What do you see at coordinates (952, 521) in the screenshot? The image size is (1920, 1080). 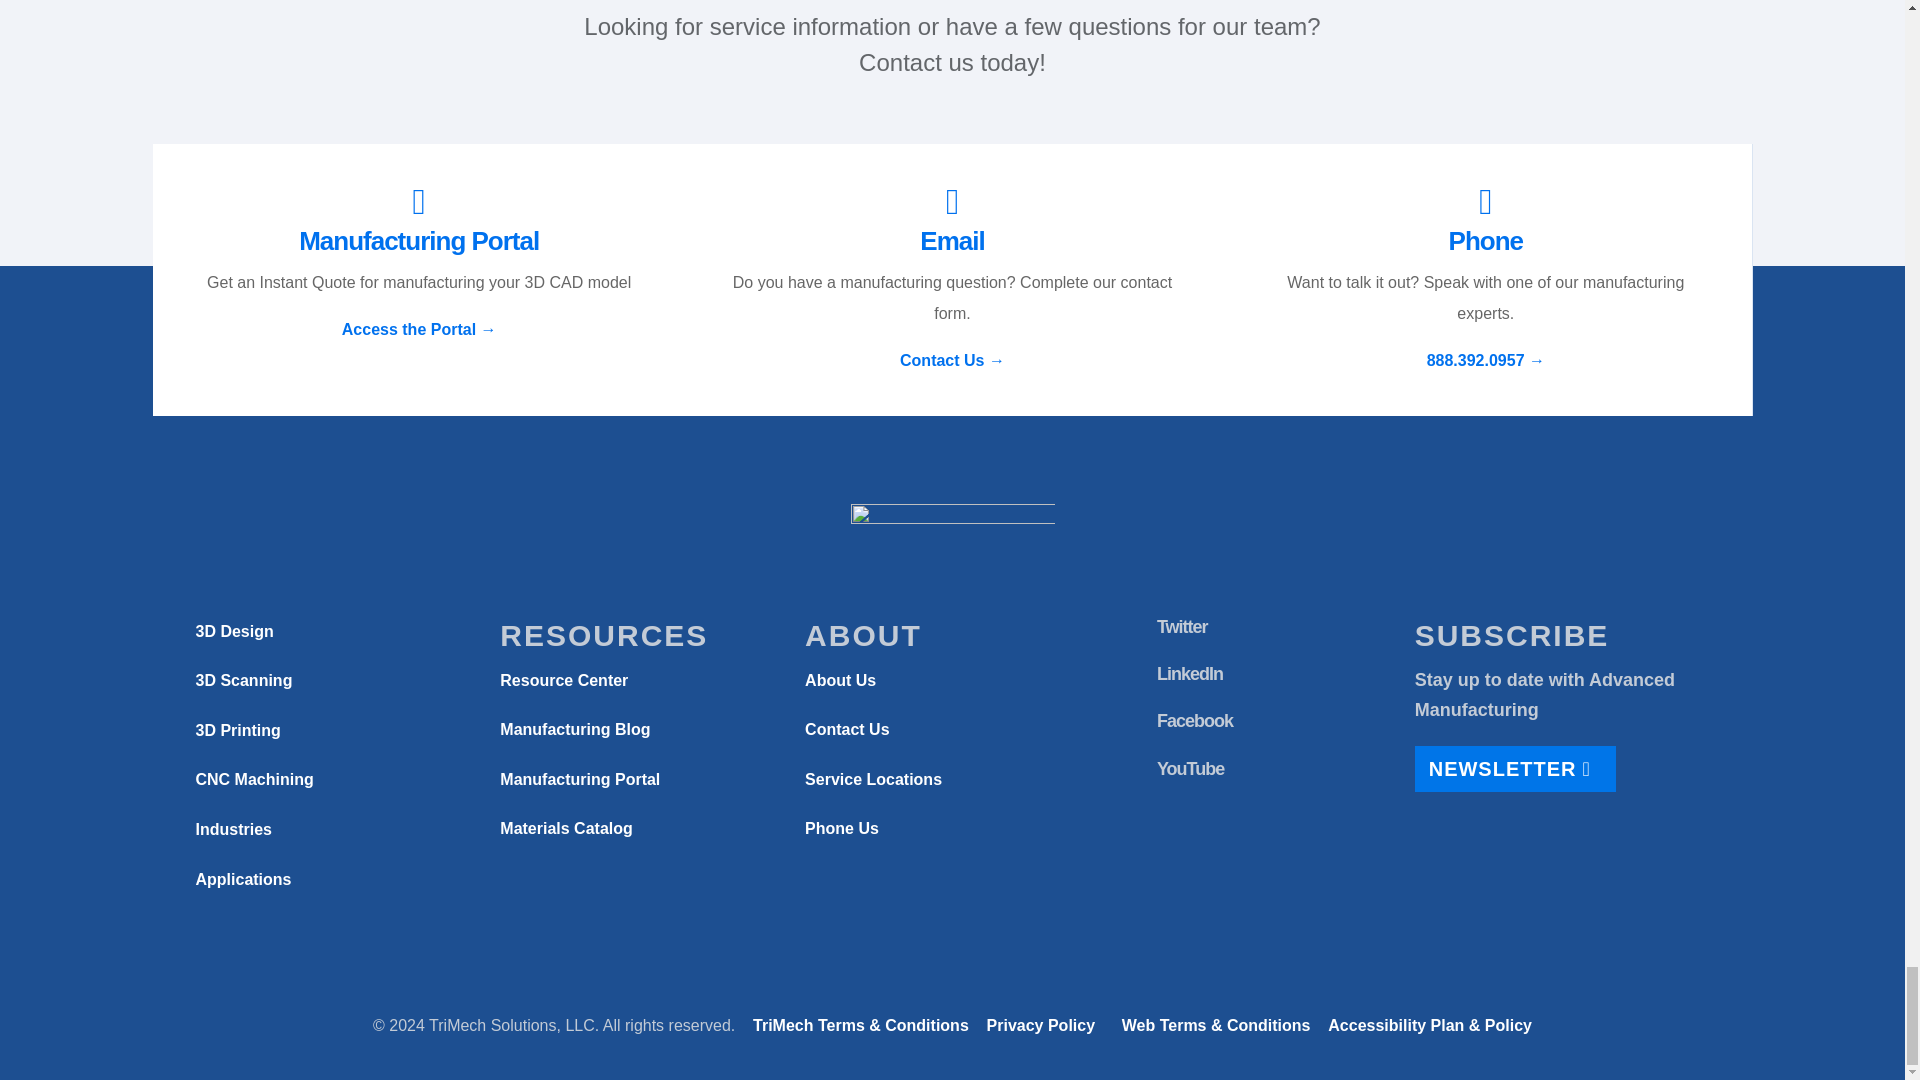 I see `trimech-notag-1color-white` at bounding box center [952, 521].